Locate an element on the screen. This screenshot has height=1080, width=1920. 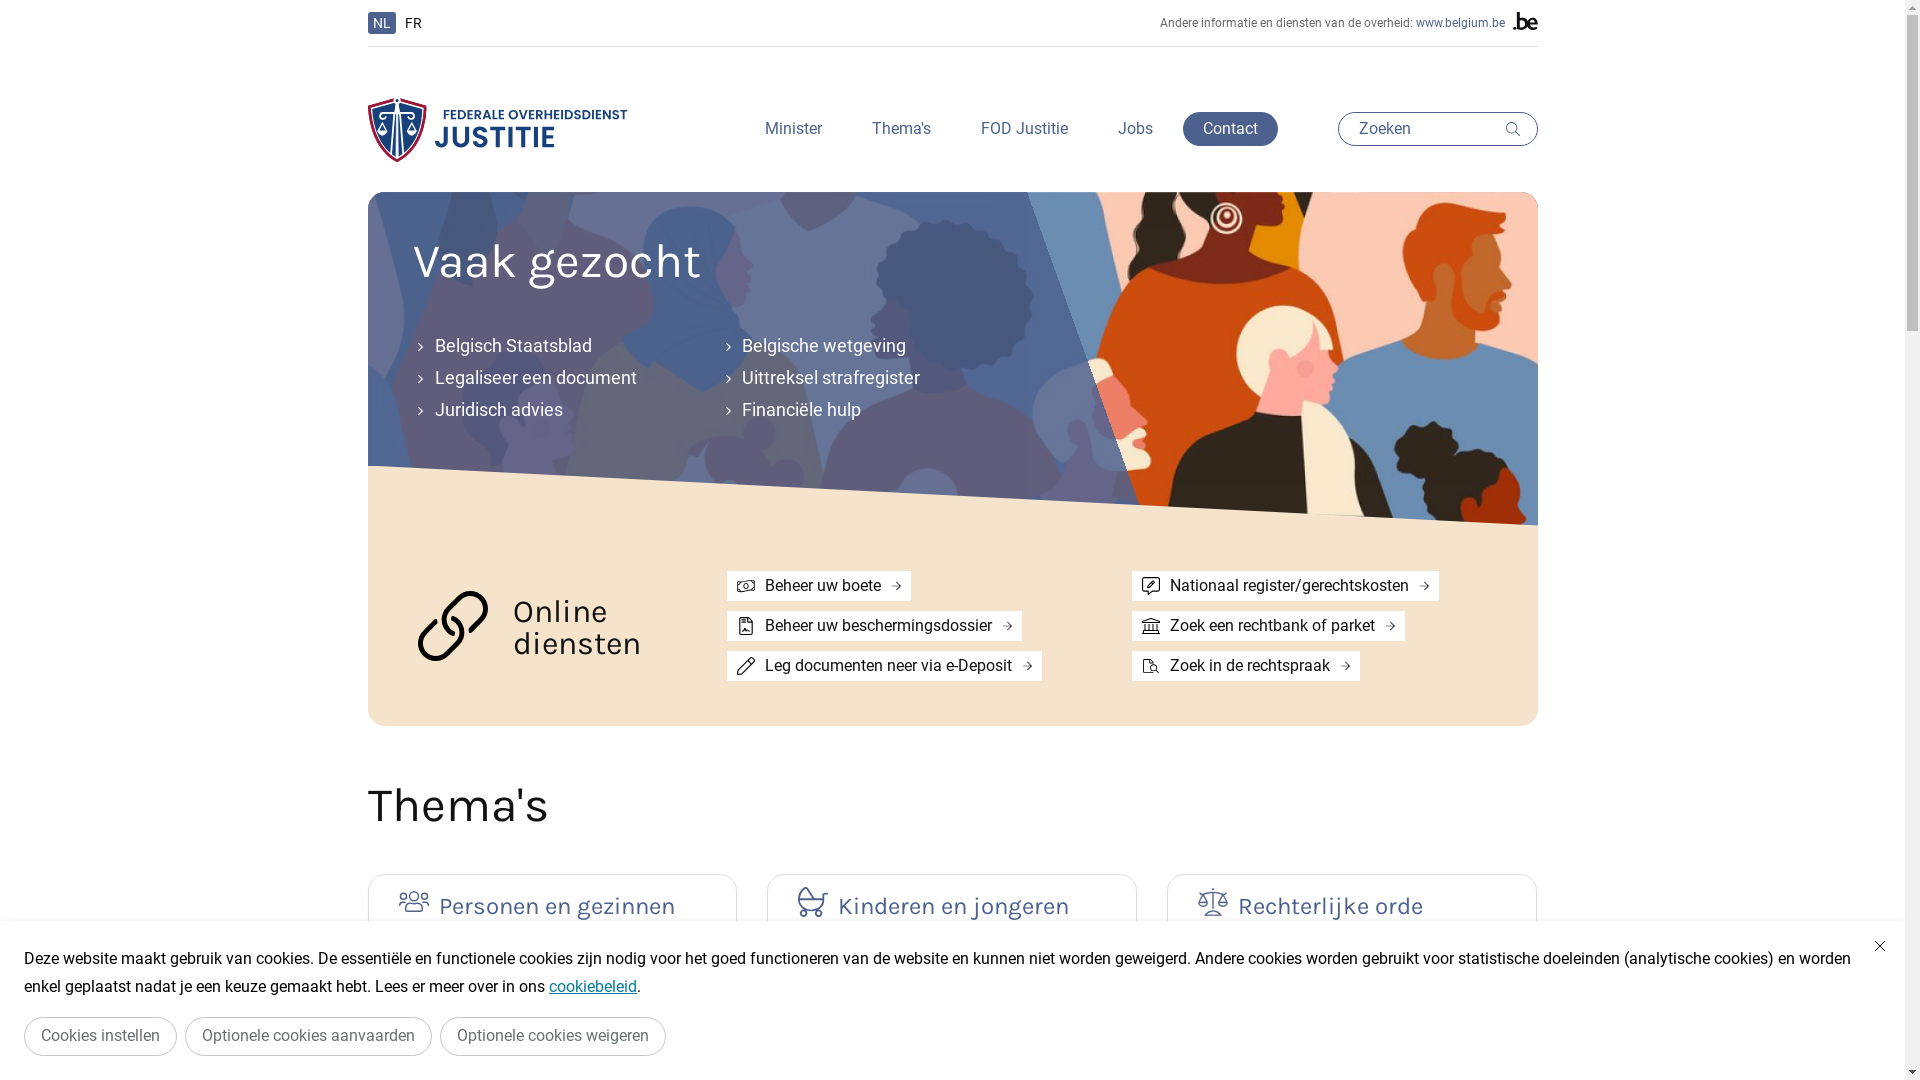
Hoven en rechtbanken is located at coordinates (1352, 948).